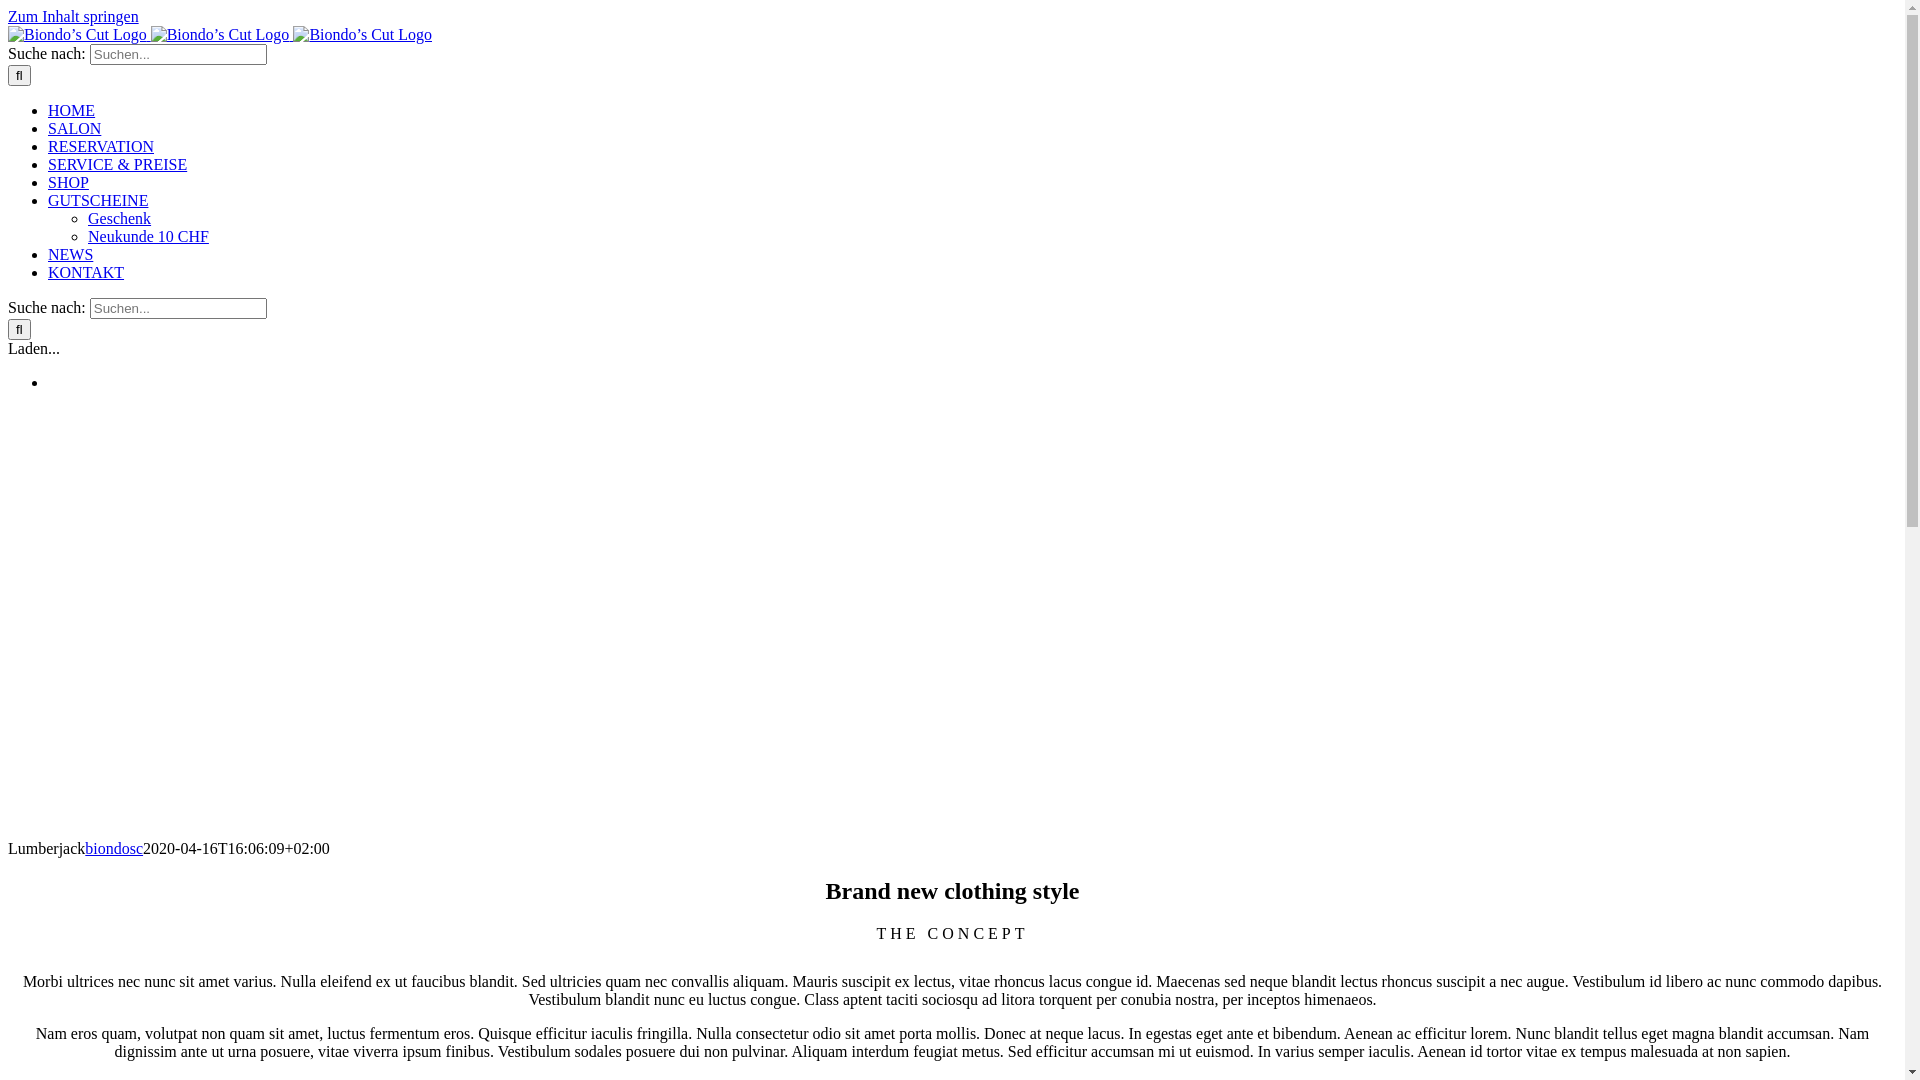  I want to click on NEWS, so click(70, 254).